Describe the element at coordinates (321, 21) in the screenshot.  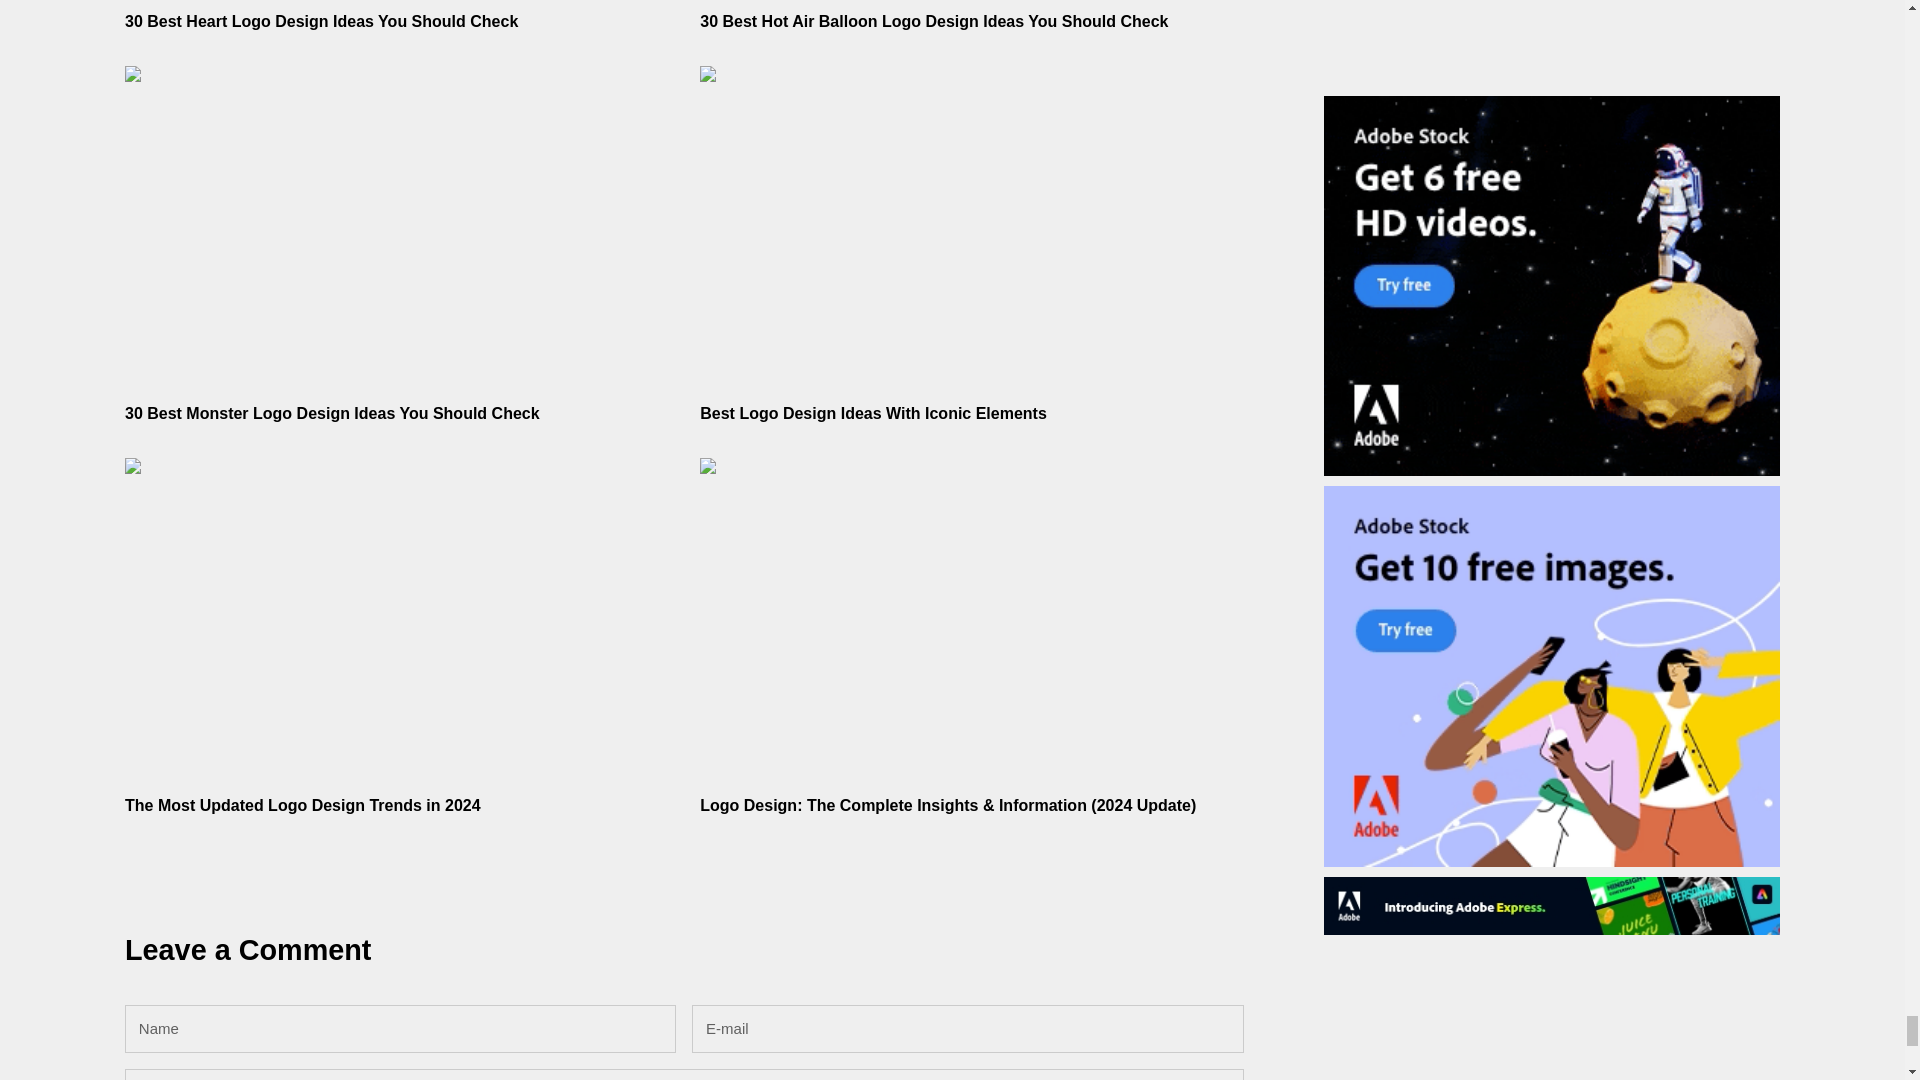
I see `30 Best Heart Logo Design Ideas You Should Check` at that location.